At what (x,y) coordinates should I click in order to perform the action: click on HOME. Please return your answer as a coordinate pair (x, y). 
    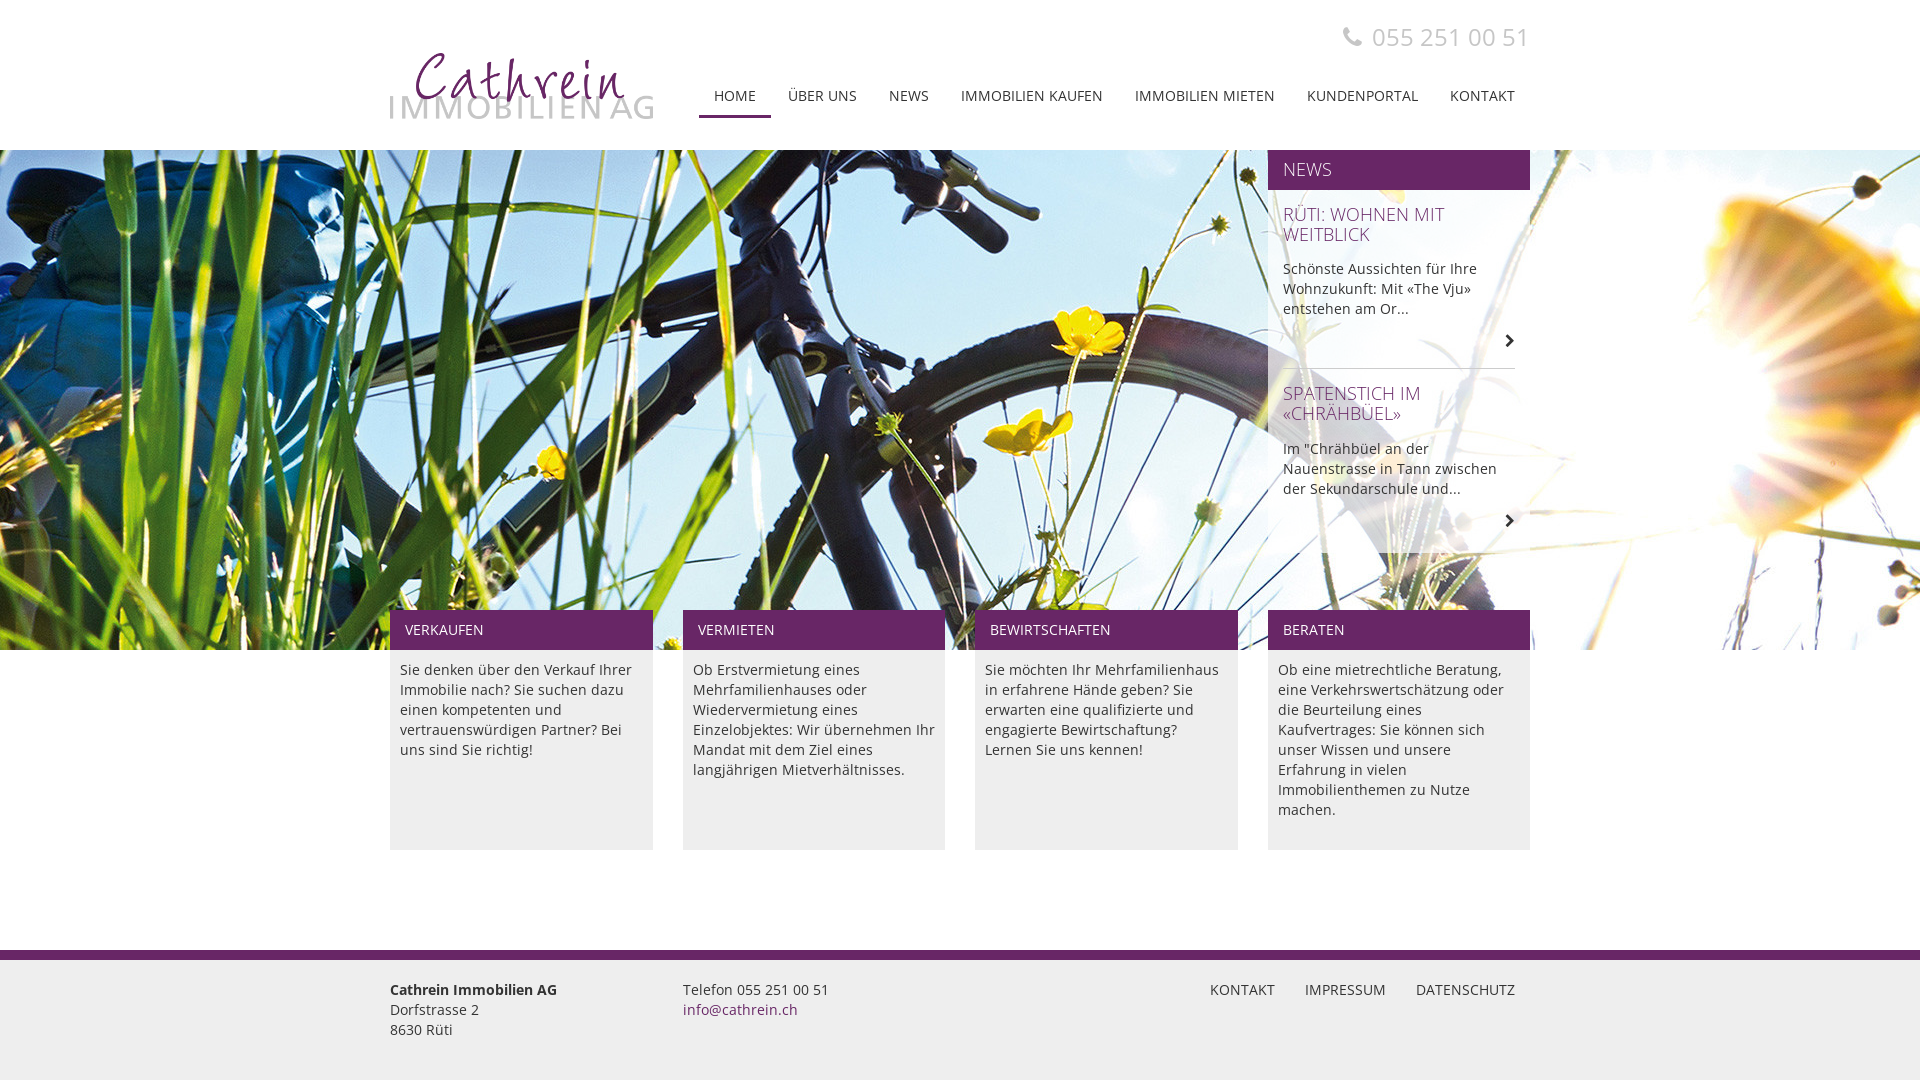
    Looking at the image, I should click on (735, 97).